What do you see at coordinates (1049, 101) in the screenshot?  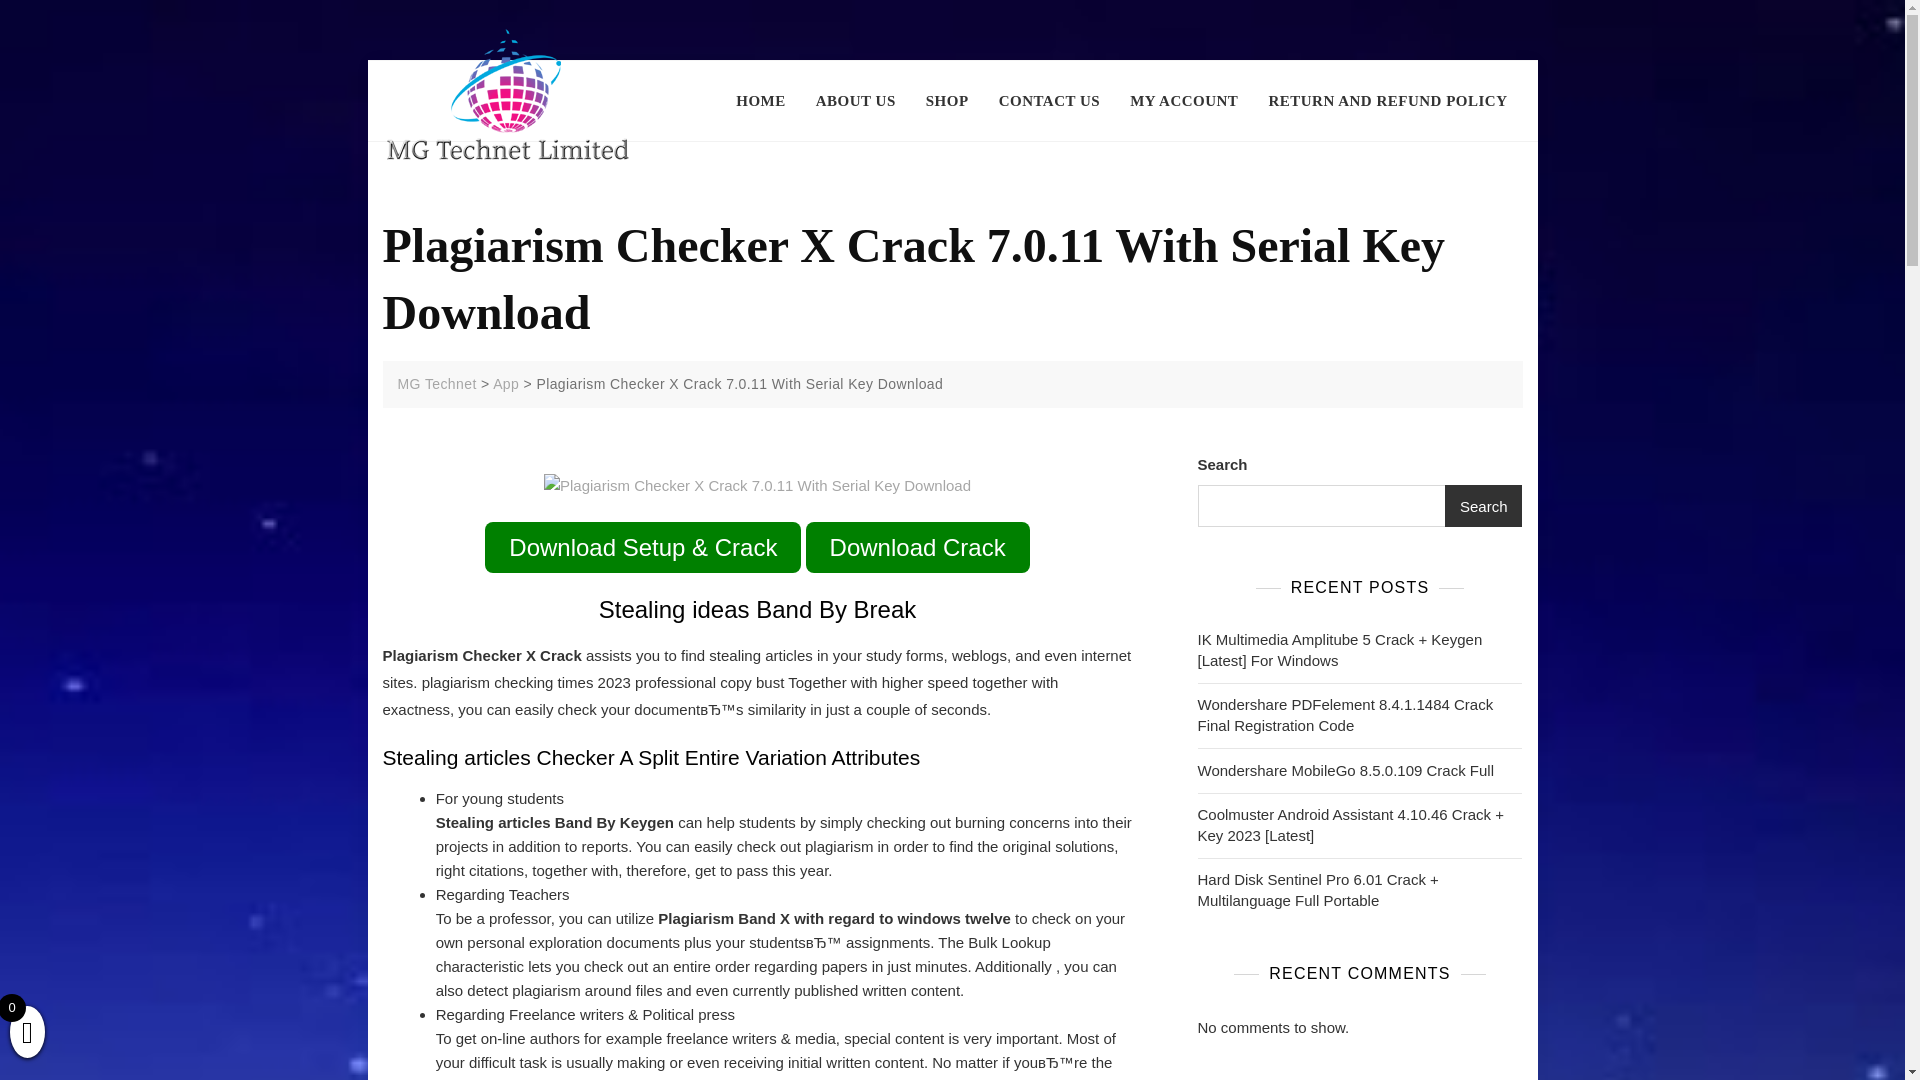 I see `CONTACT US` at bounding box center [1049, 101].